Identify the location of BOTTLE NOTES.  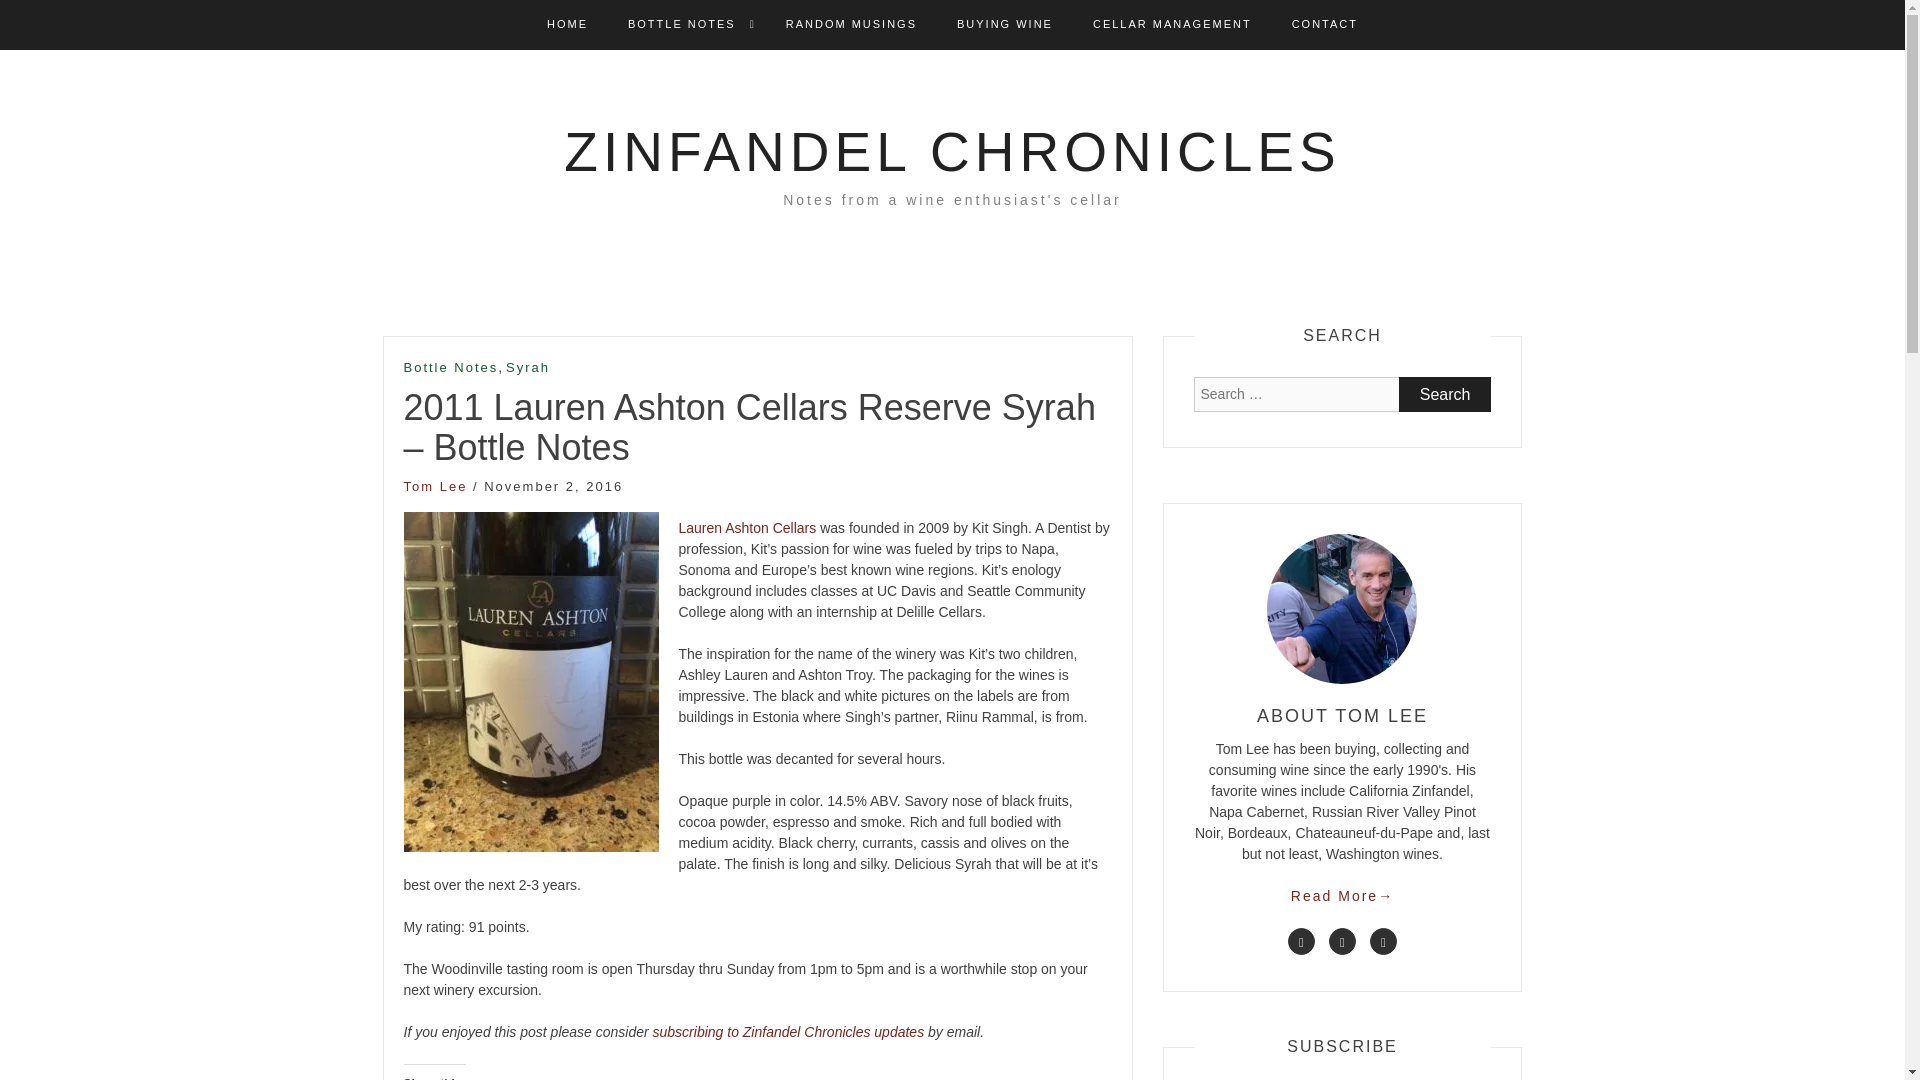
(681, 24).